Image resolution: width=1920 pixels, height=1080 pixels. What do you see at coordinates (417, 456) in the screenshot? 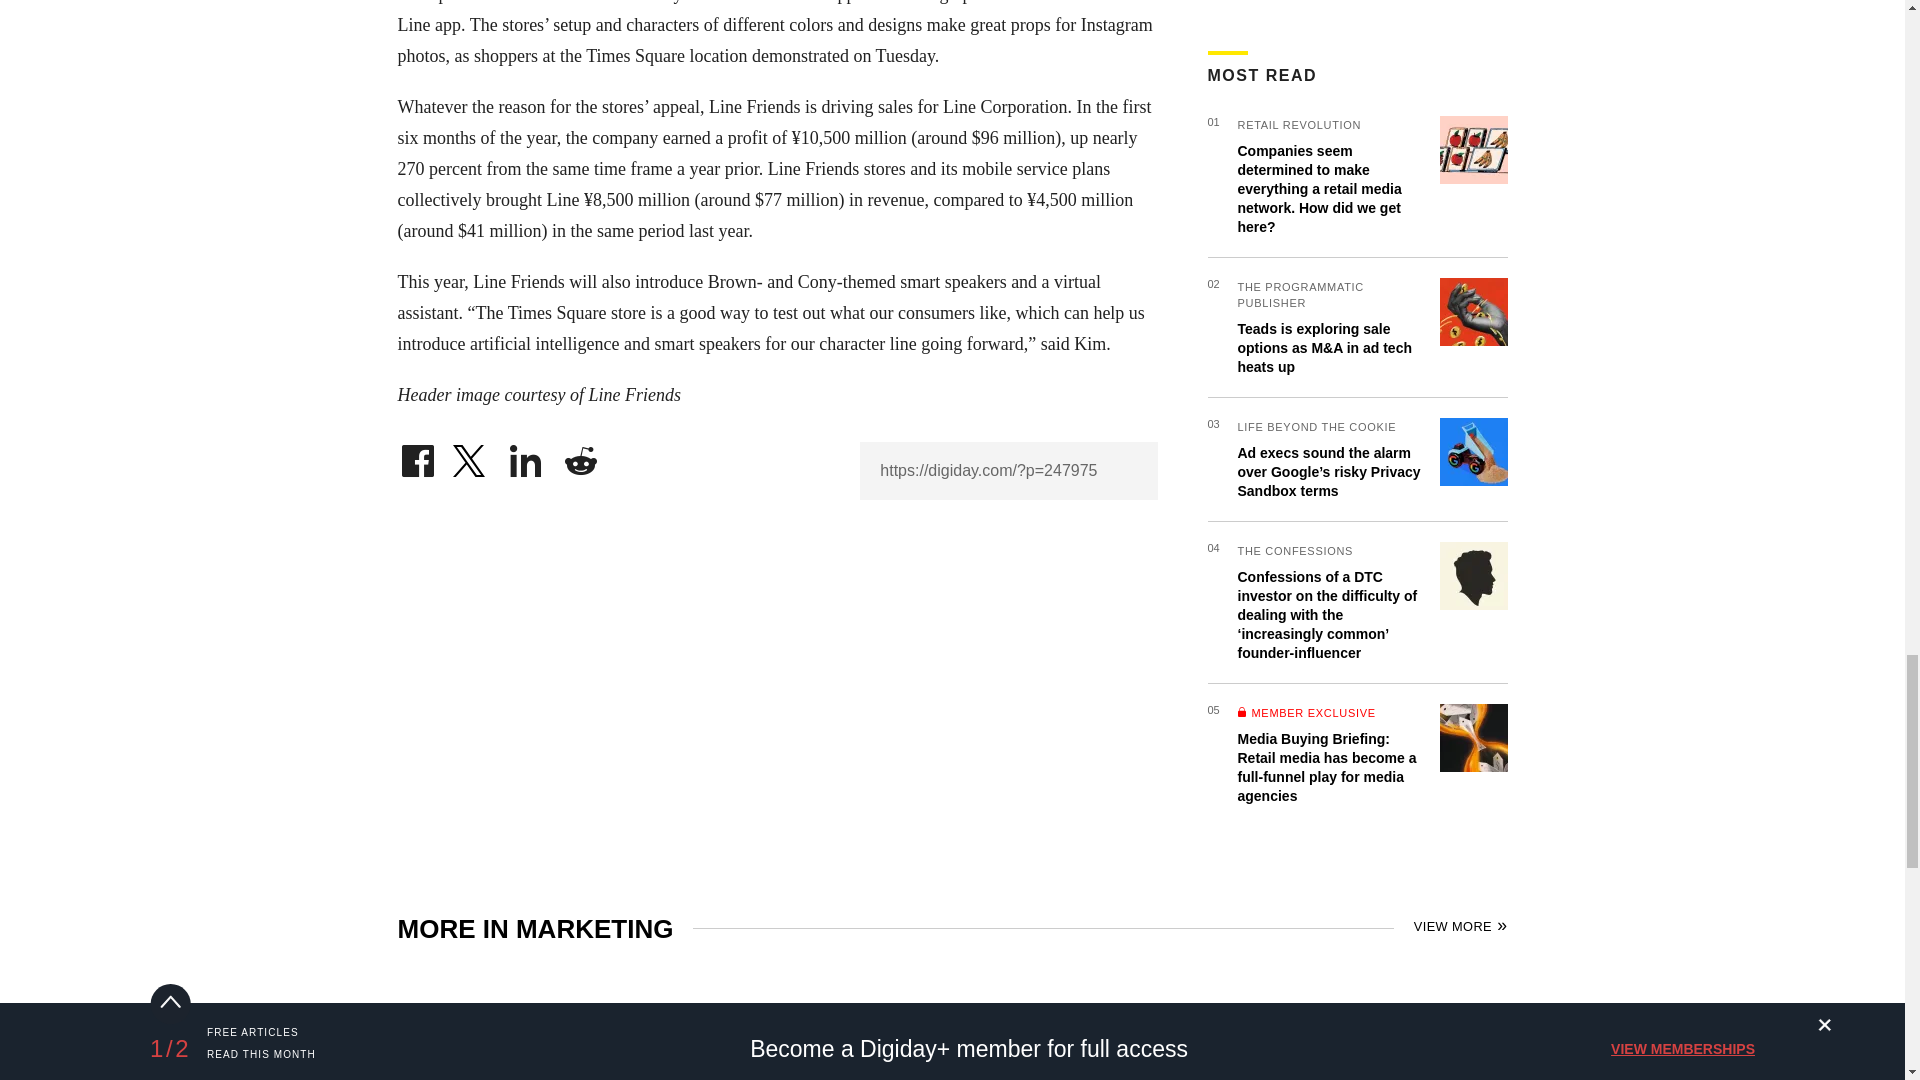
I see `Share on Facebook` at bounding box center [417, 456].